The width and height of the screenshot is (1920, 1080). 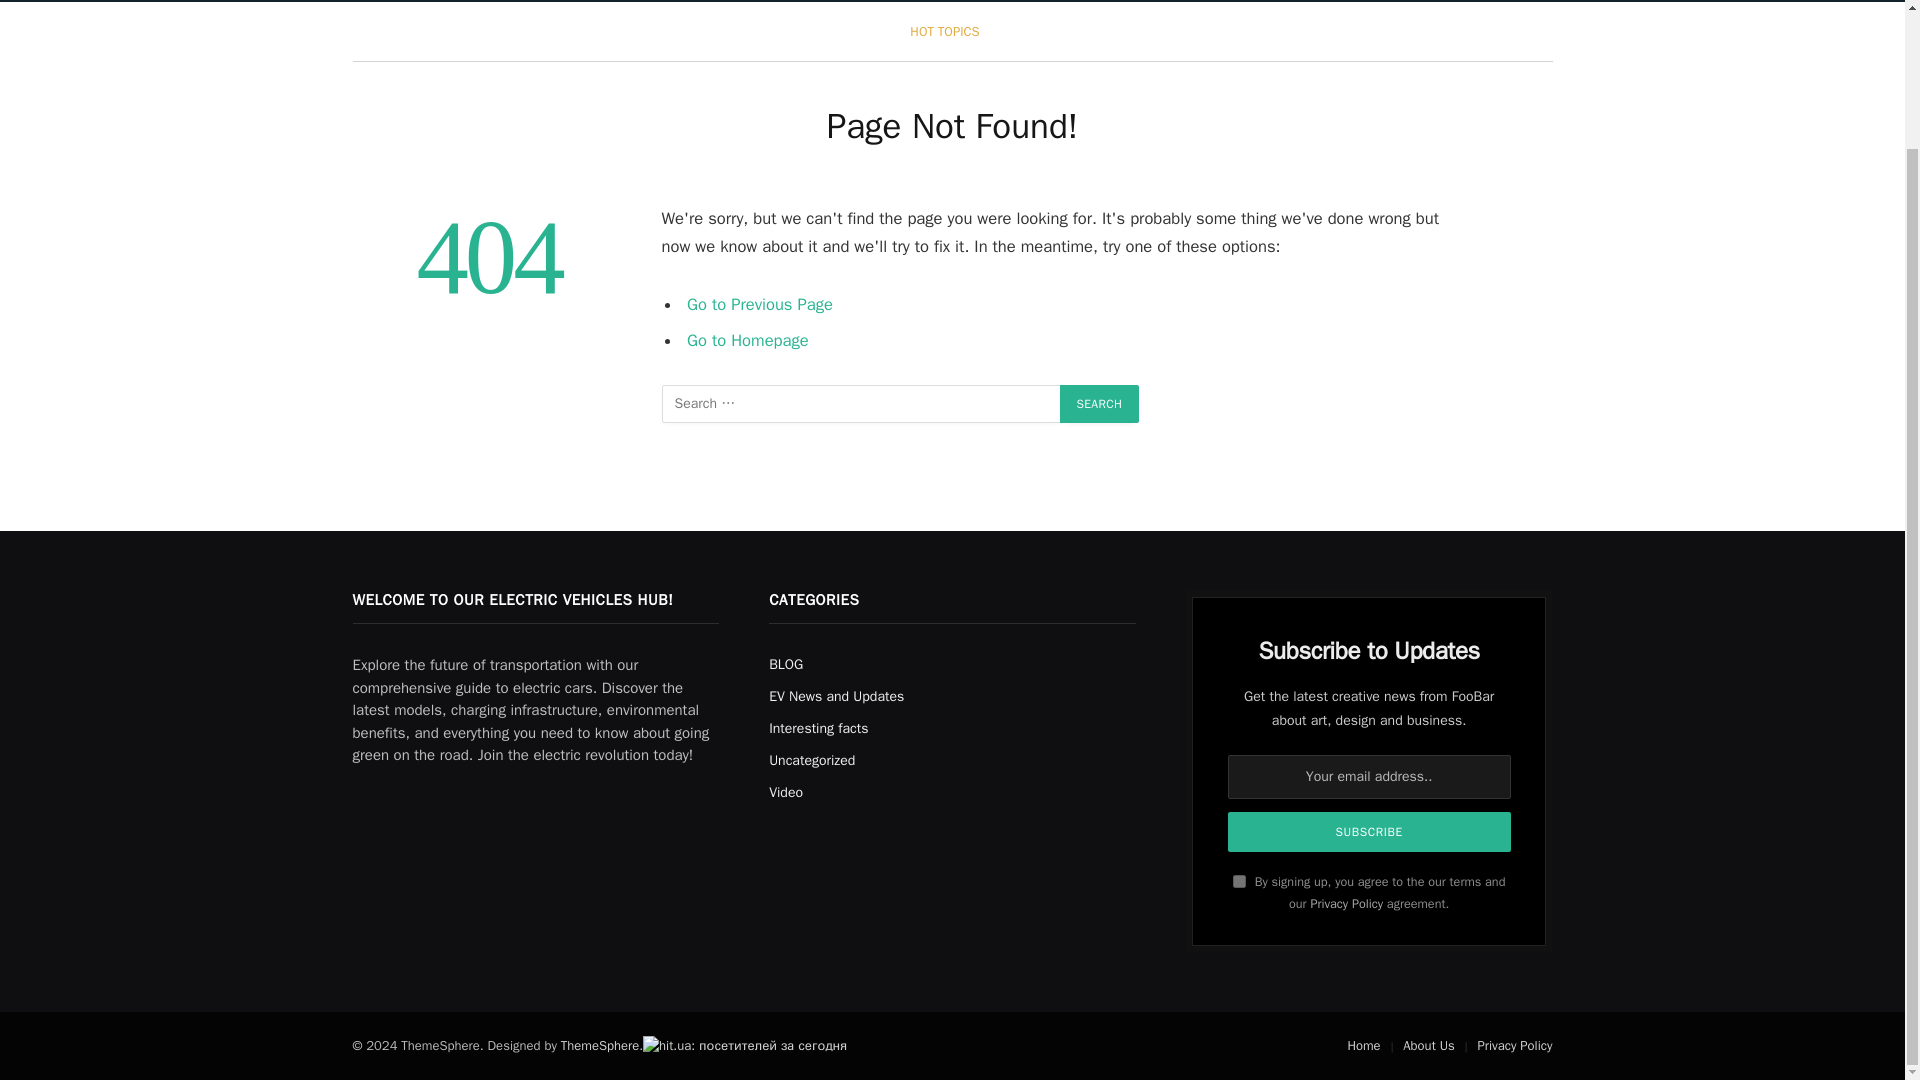 What do you see at coordinates (760, 304) in the screenshot?
I see `Go to Previous Page` at bounding box center [760, 304].